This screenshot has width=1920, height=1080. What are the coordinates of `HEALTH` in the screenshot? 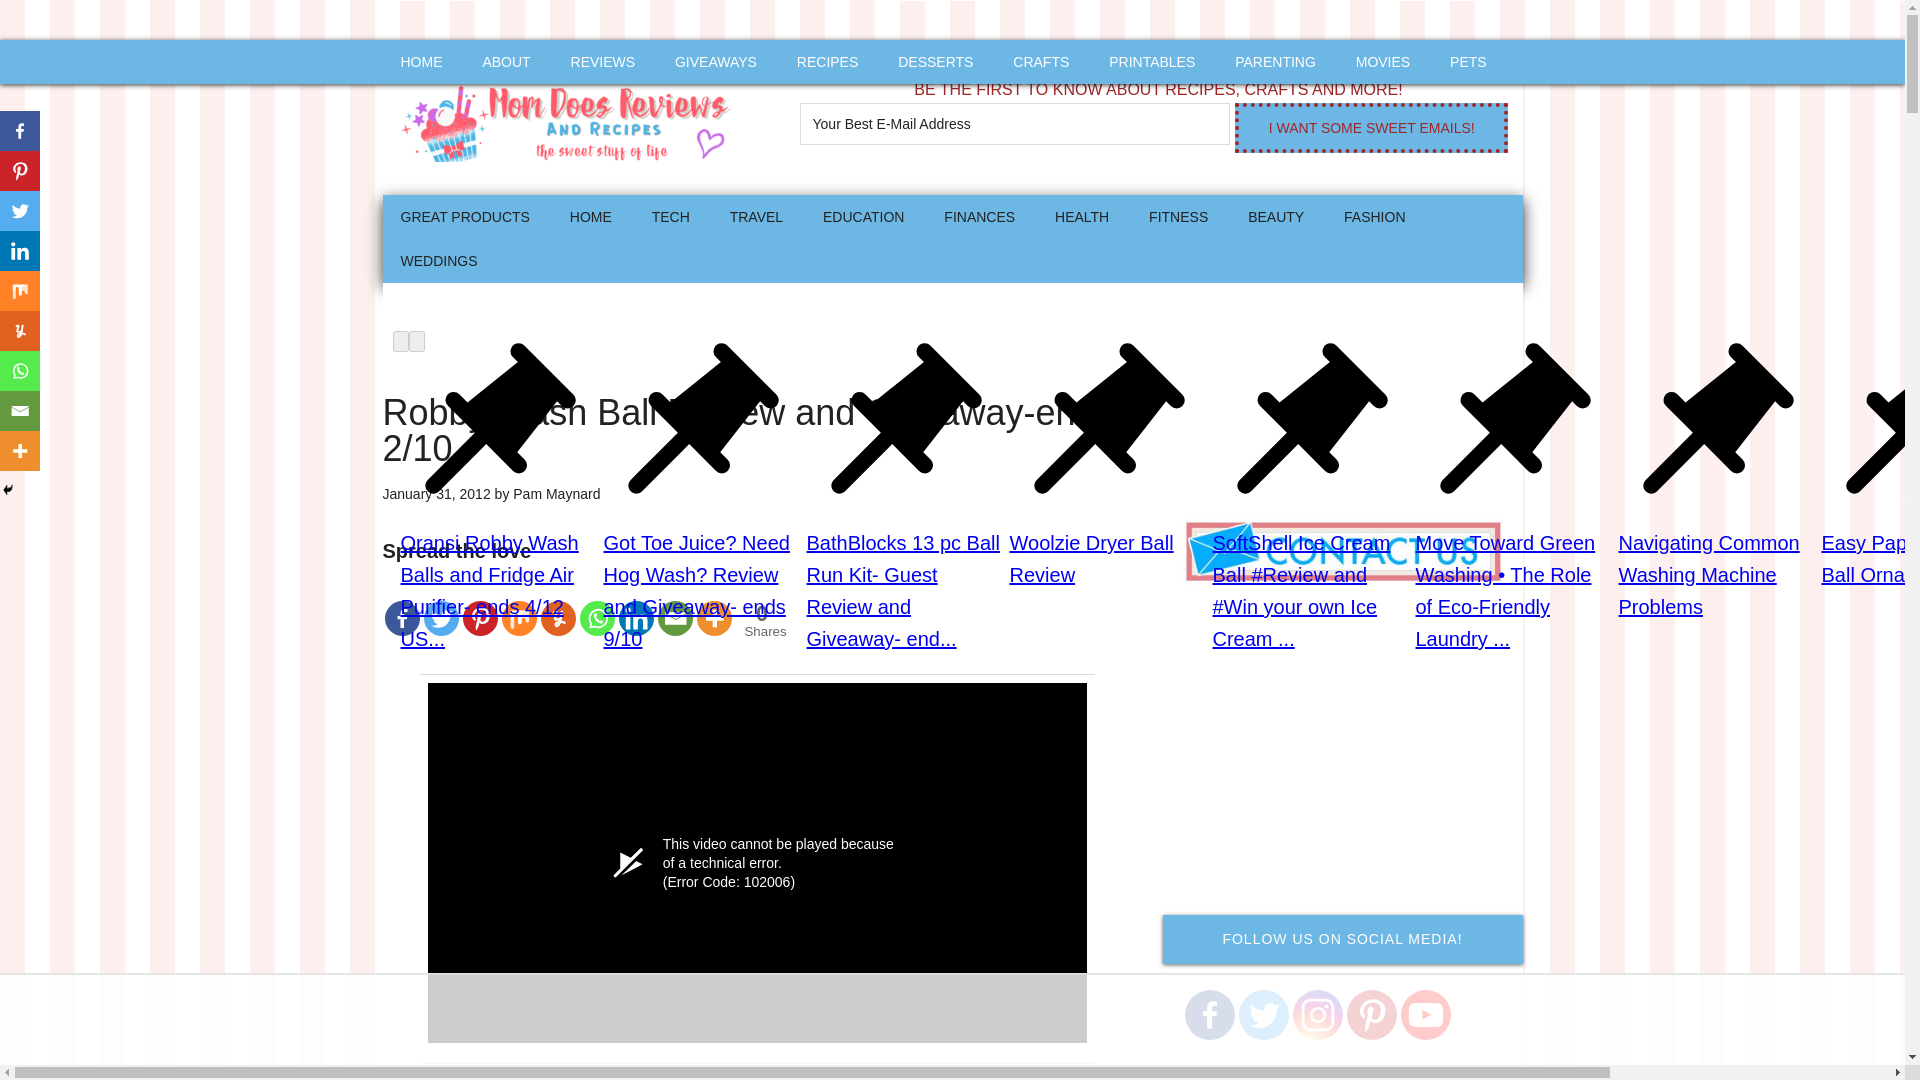 It's located at (1082, 216).